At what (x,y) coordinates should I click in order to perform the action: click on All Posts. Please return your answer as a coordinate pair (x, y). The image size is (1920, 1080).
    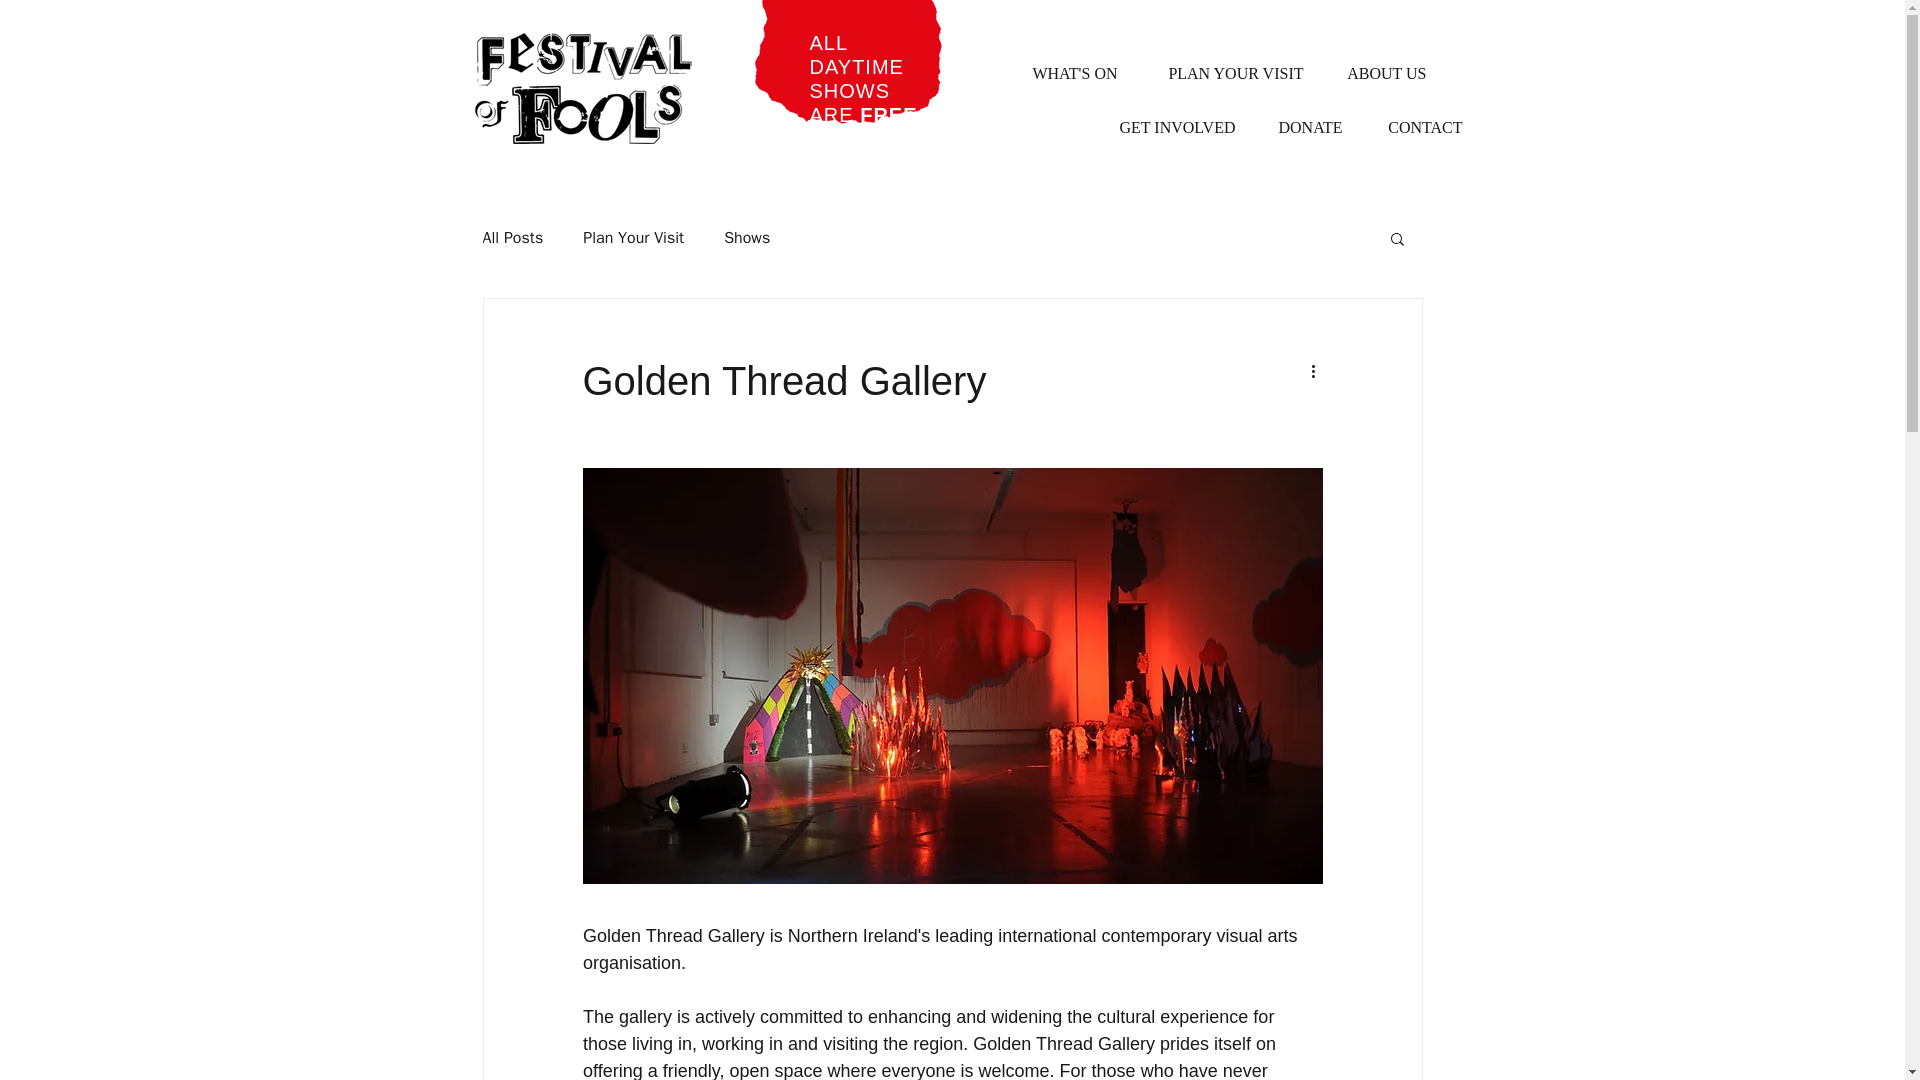
    Looking at the image, I should click on (512, 238).